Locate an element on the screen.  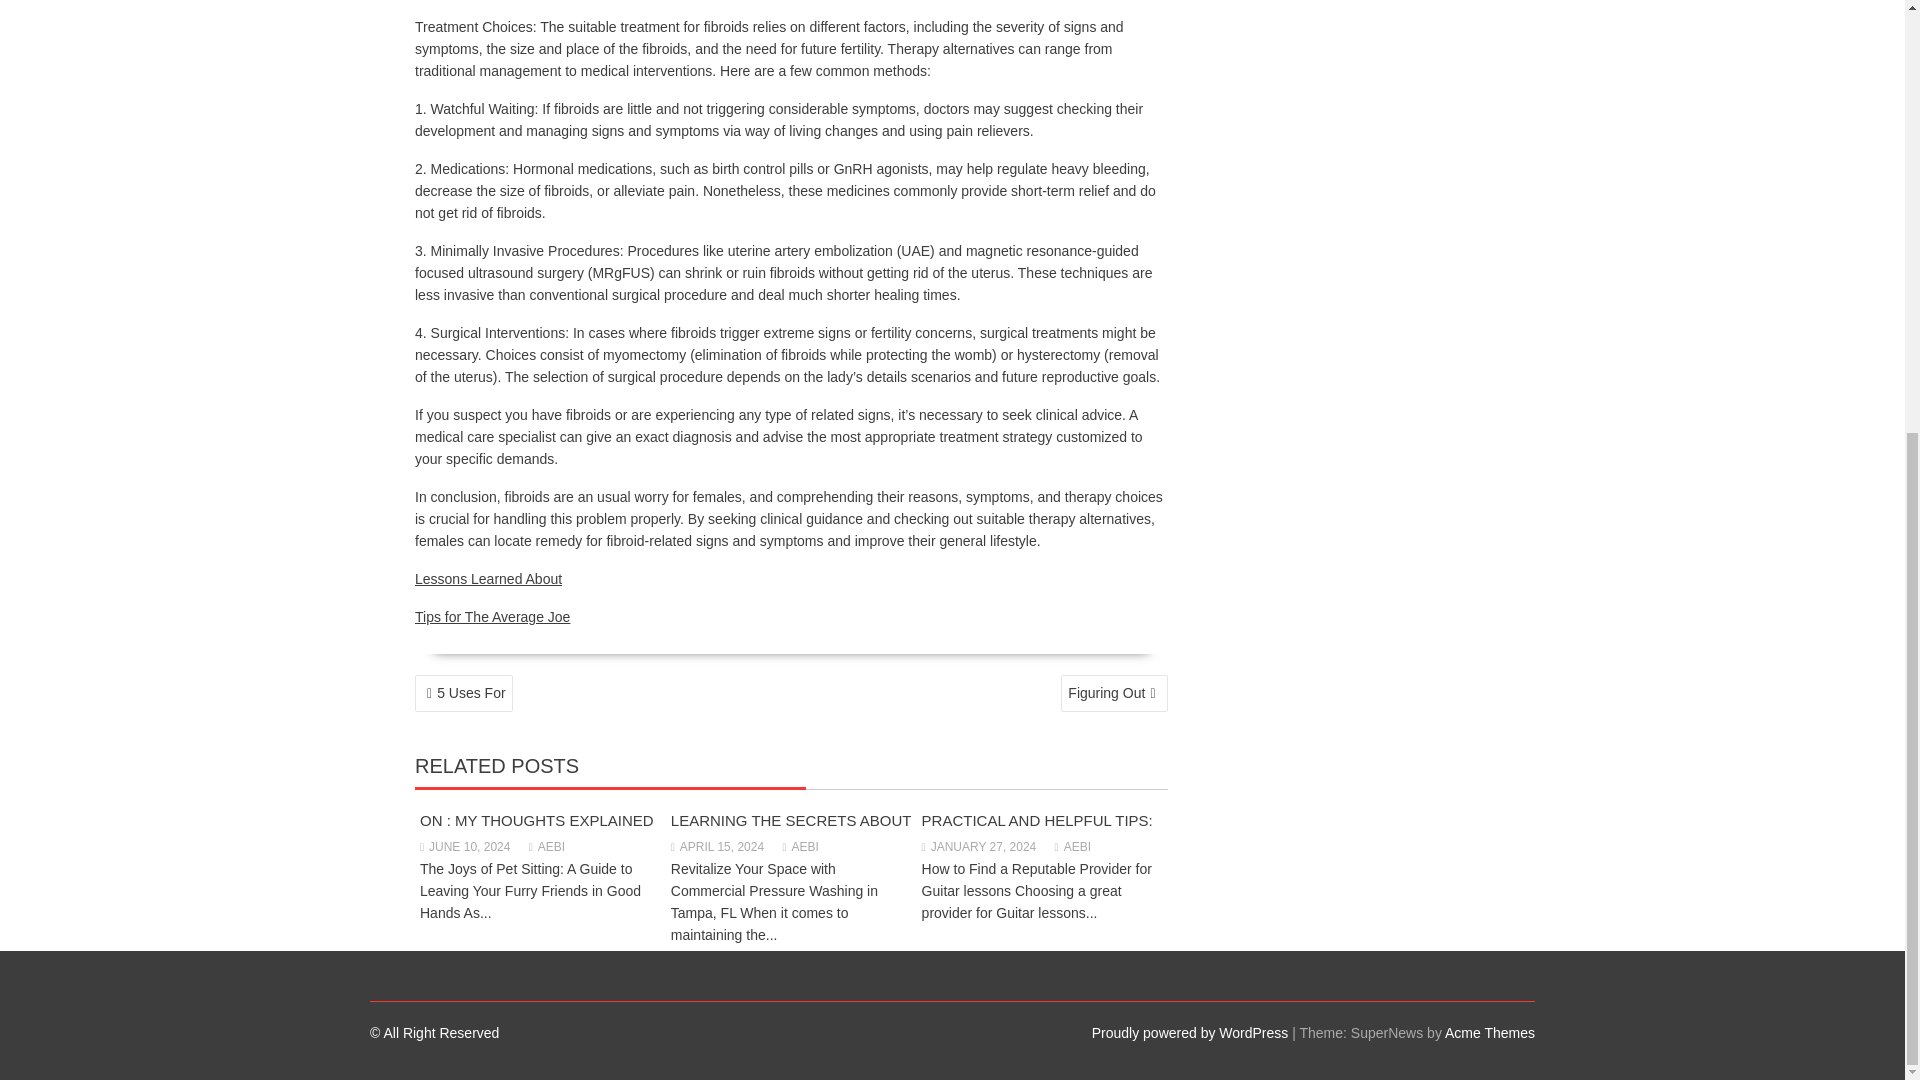
Tips for The Average Joe is located at coordinates (492, 617).